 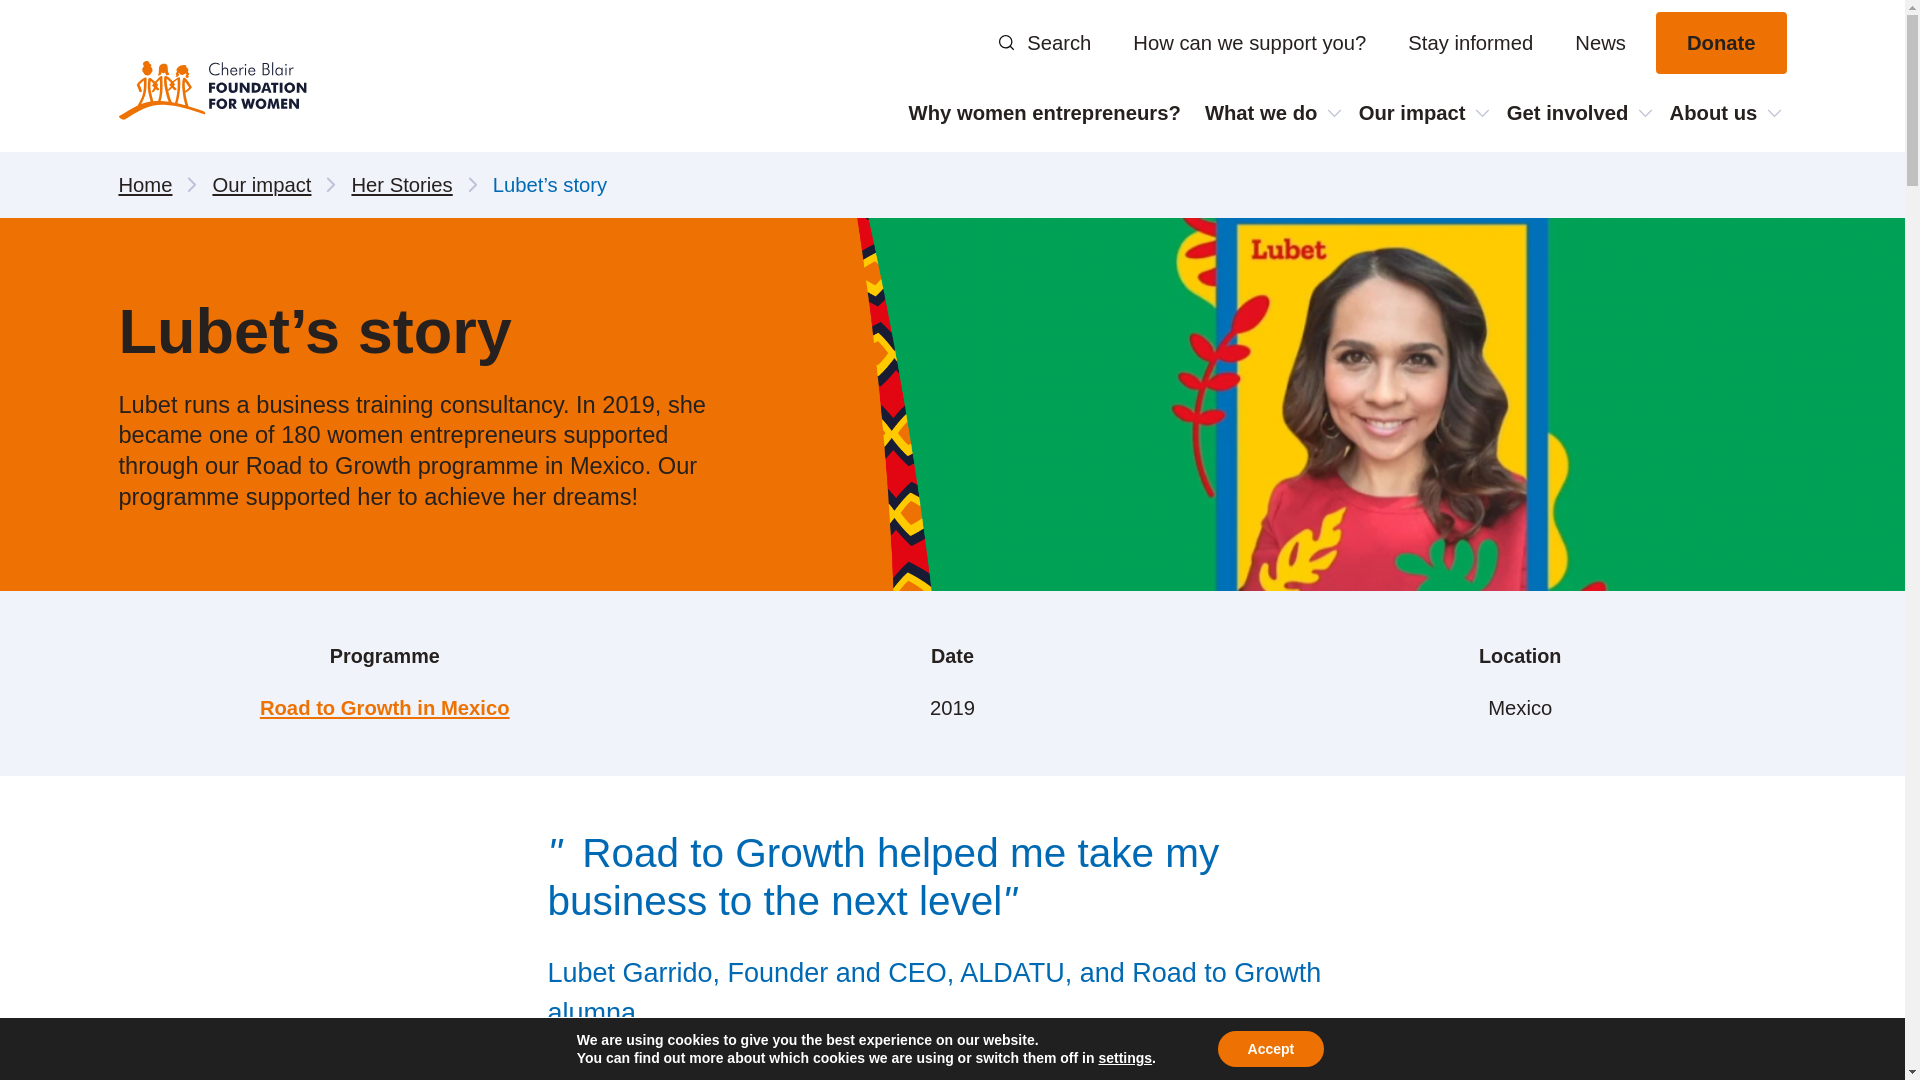 What do you see at coordinates (1470, 42) in the screenshot?
I see `Stay informed` at bounding box center [1470, 42].